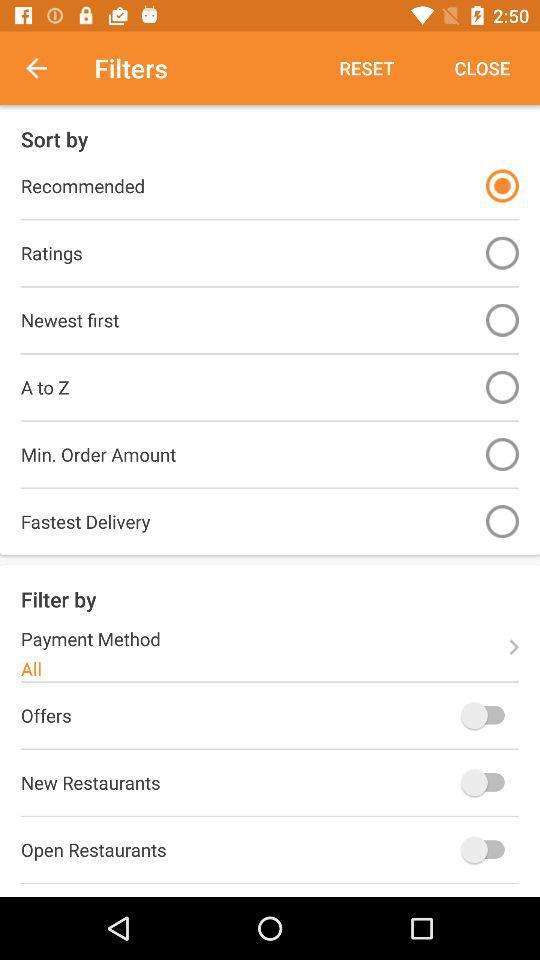  I want to click on return to previous page, so click(47, 68).